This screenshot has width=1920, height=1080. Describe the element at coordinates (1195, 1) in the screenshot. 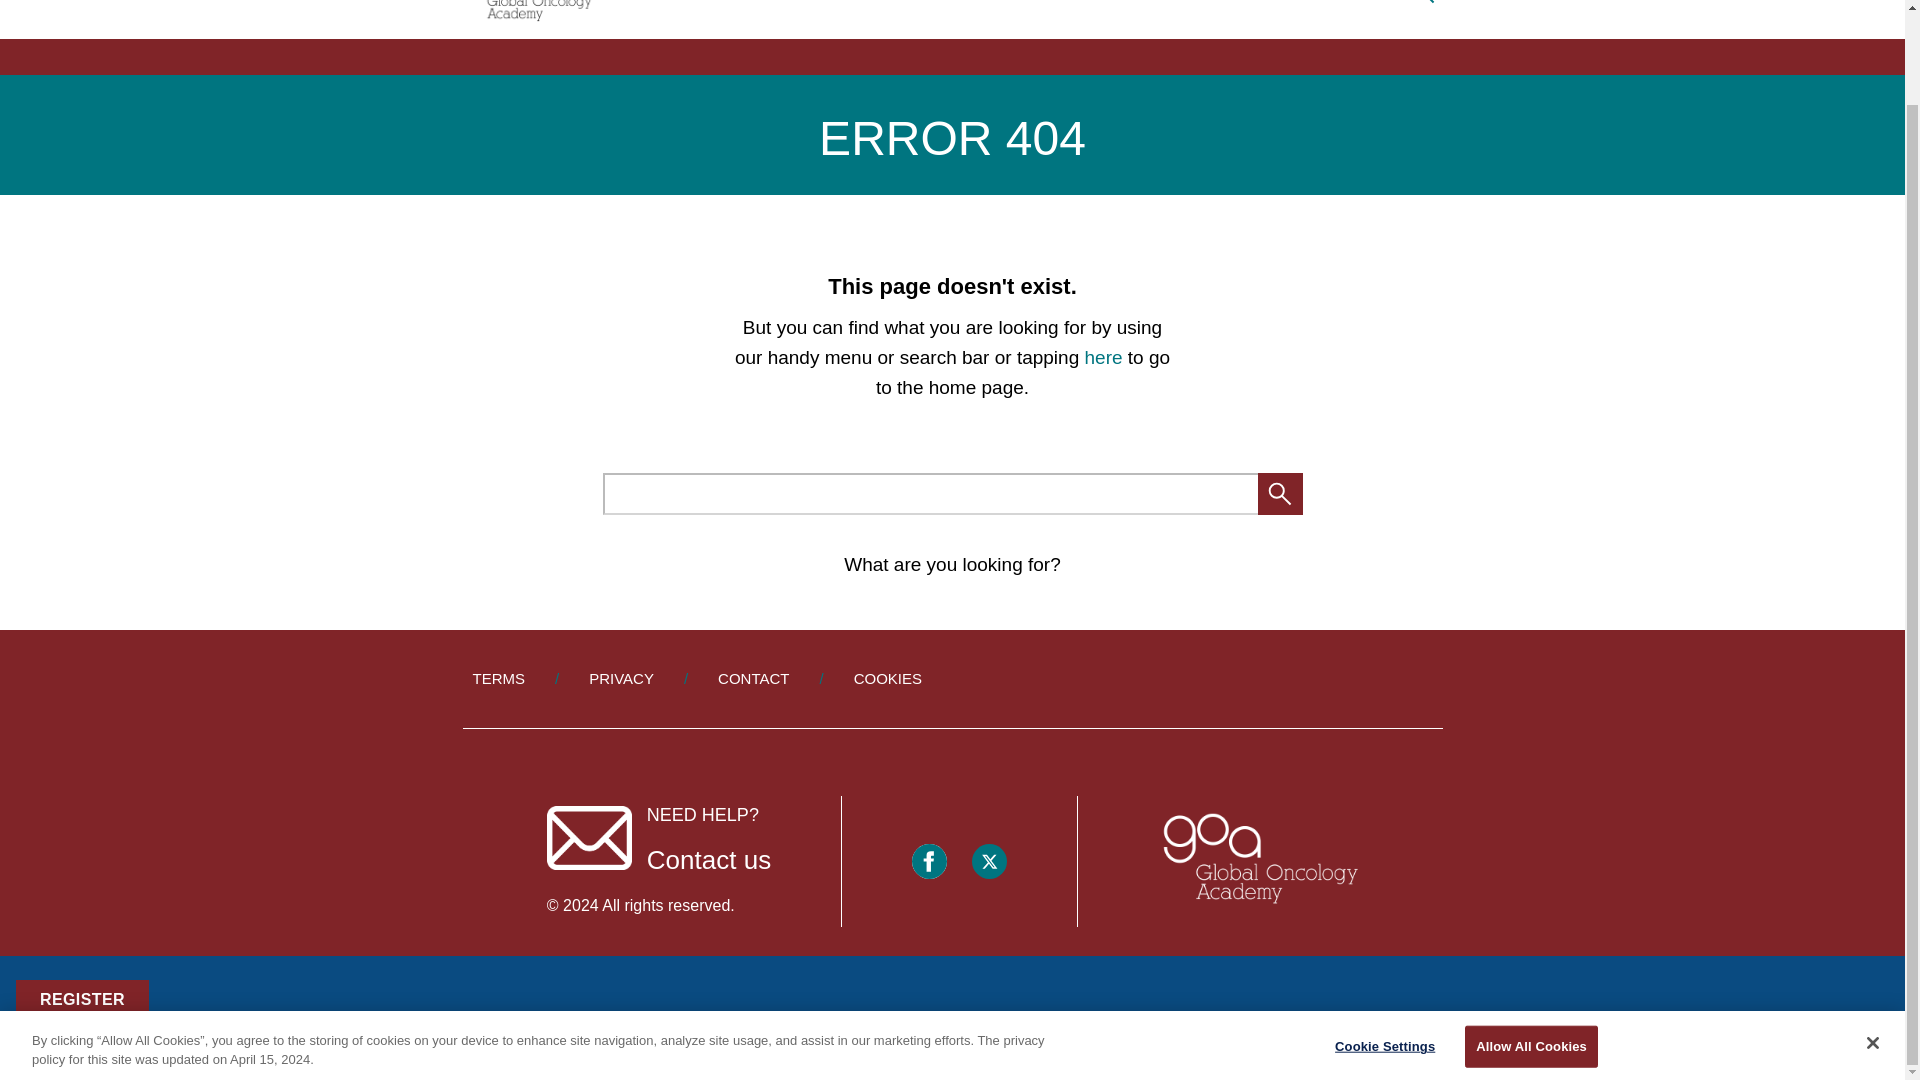

I see `COMMUNITY` at that location.